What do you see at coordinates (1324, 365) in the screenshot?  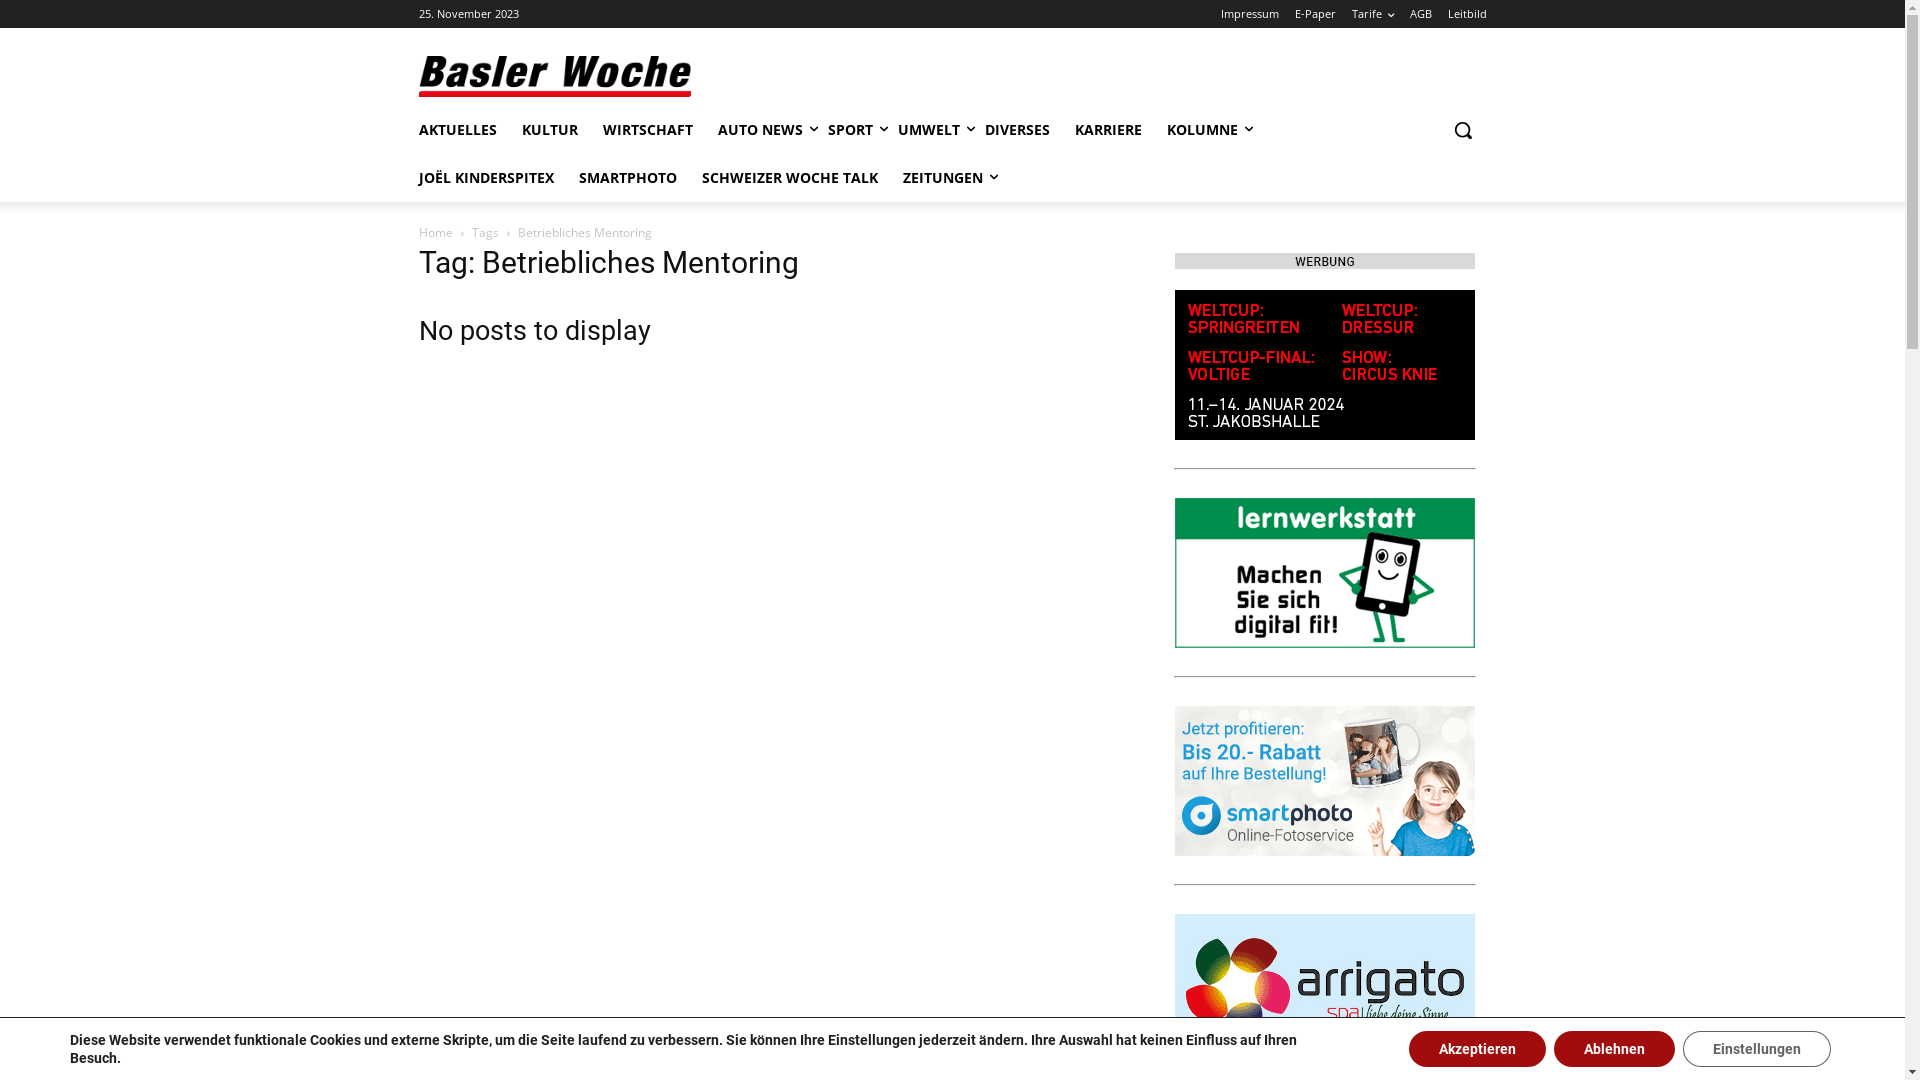 I see `LONGINES CHI CLASSICS BASEL` at bounding box center [1324, 365].